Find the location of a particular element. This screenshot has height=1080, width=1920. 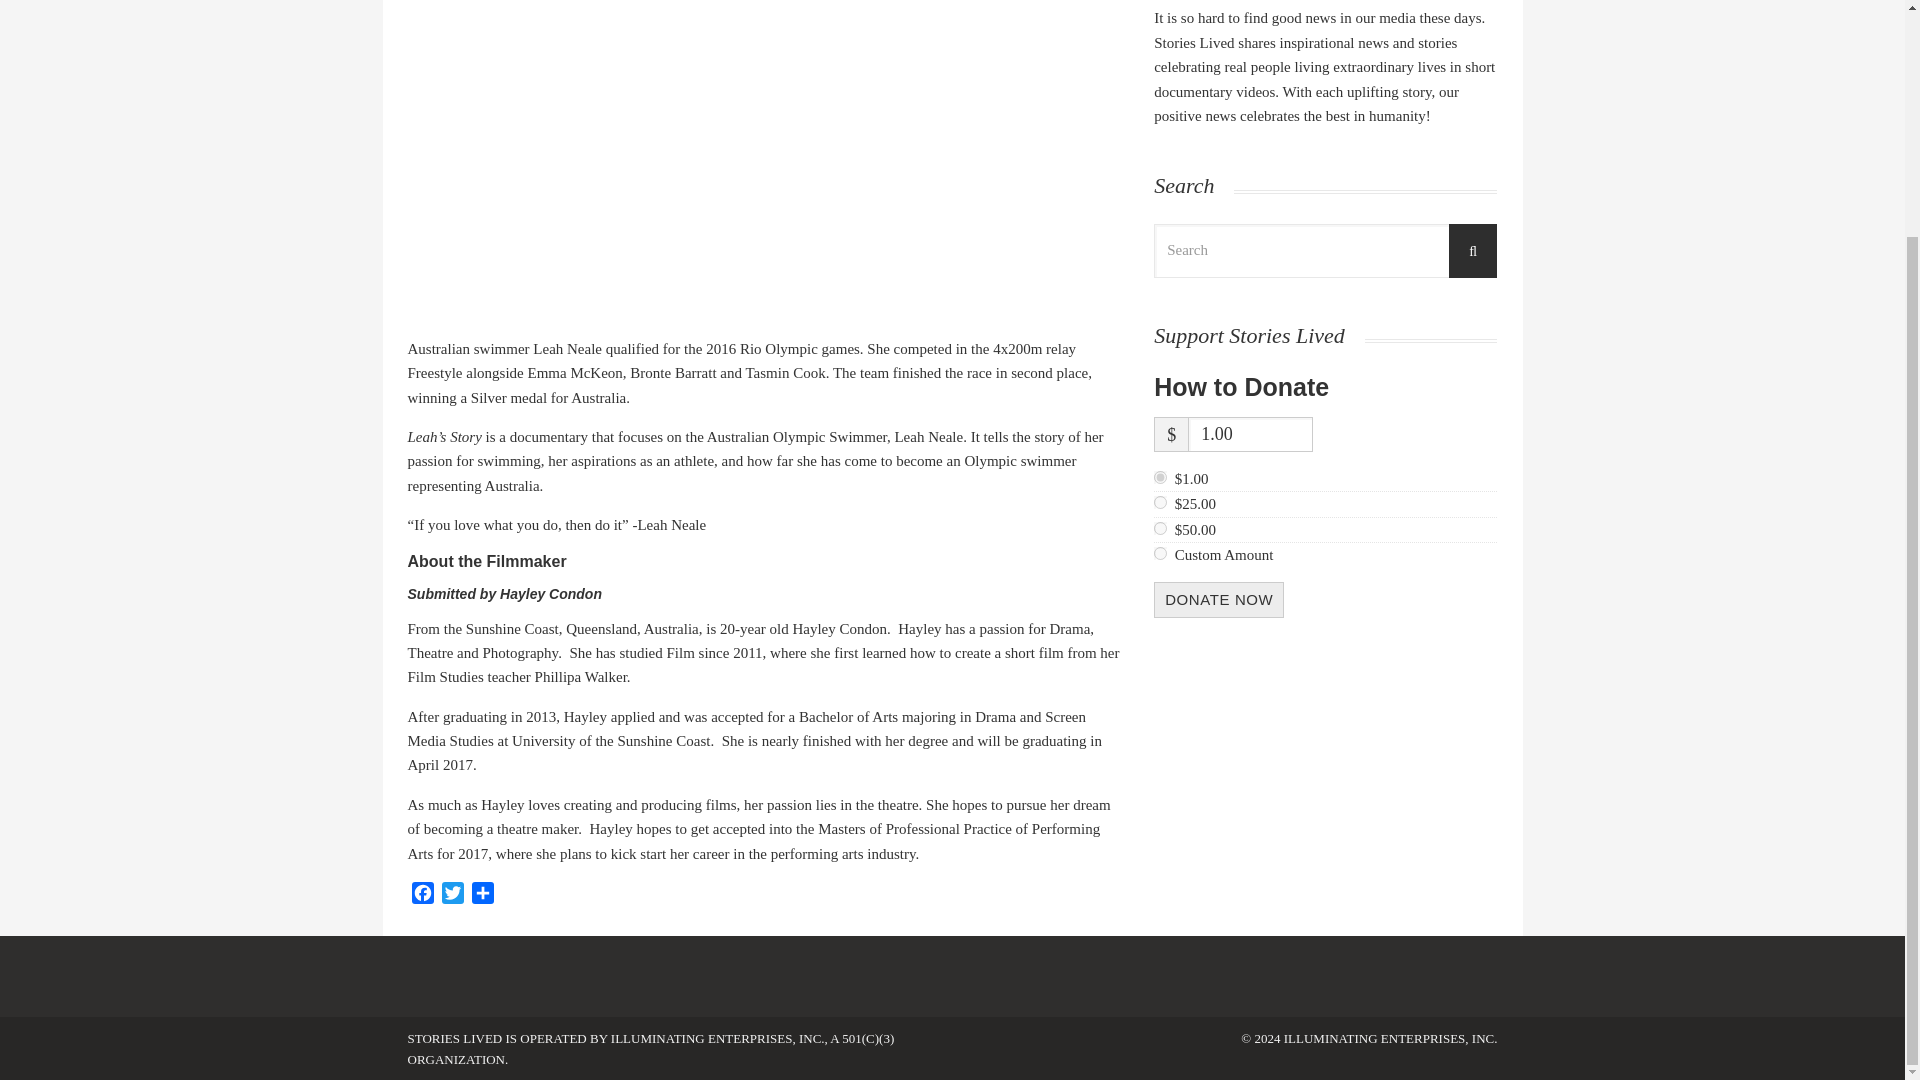

Facebook is located at coordinates (422, 896).